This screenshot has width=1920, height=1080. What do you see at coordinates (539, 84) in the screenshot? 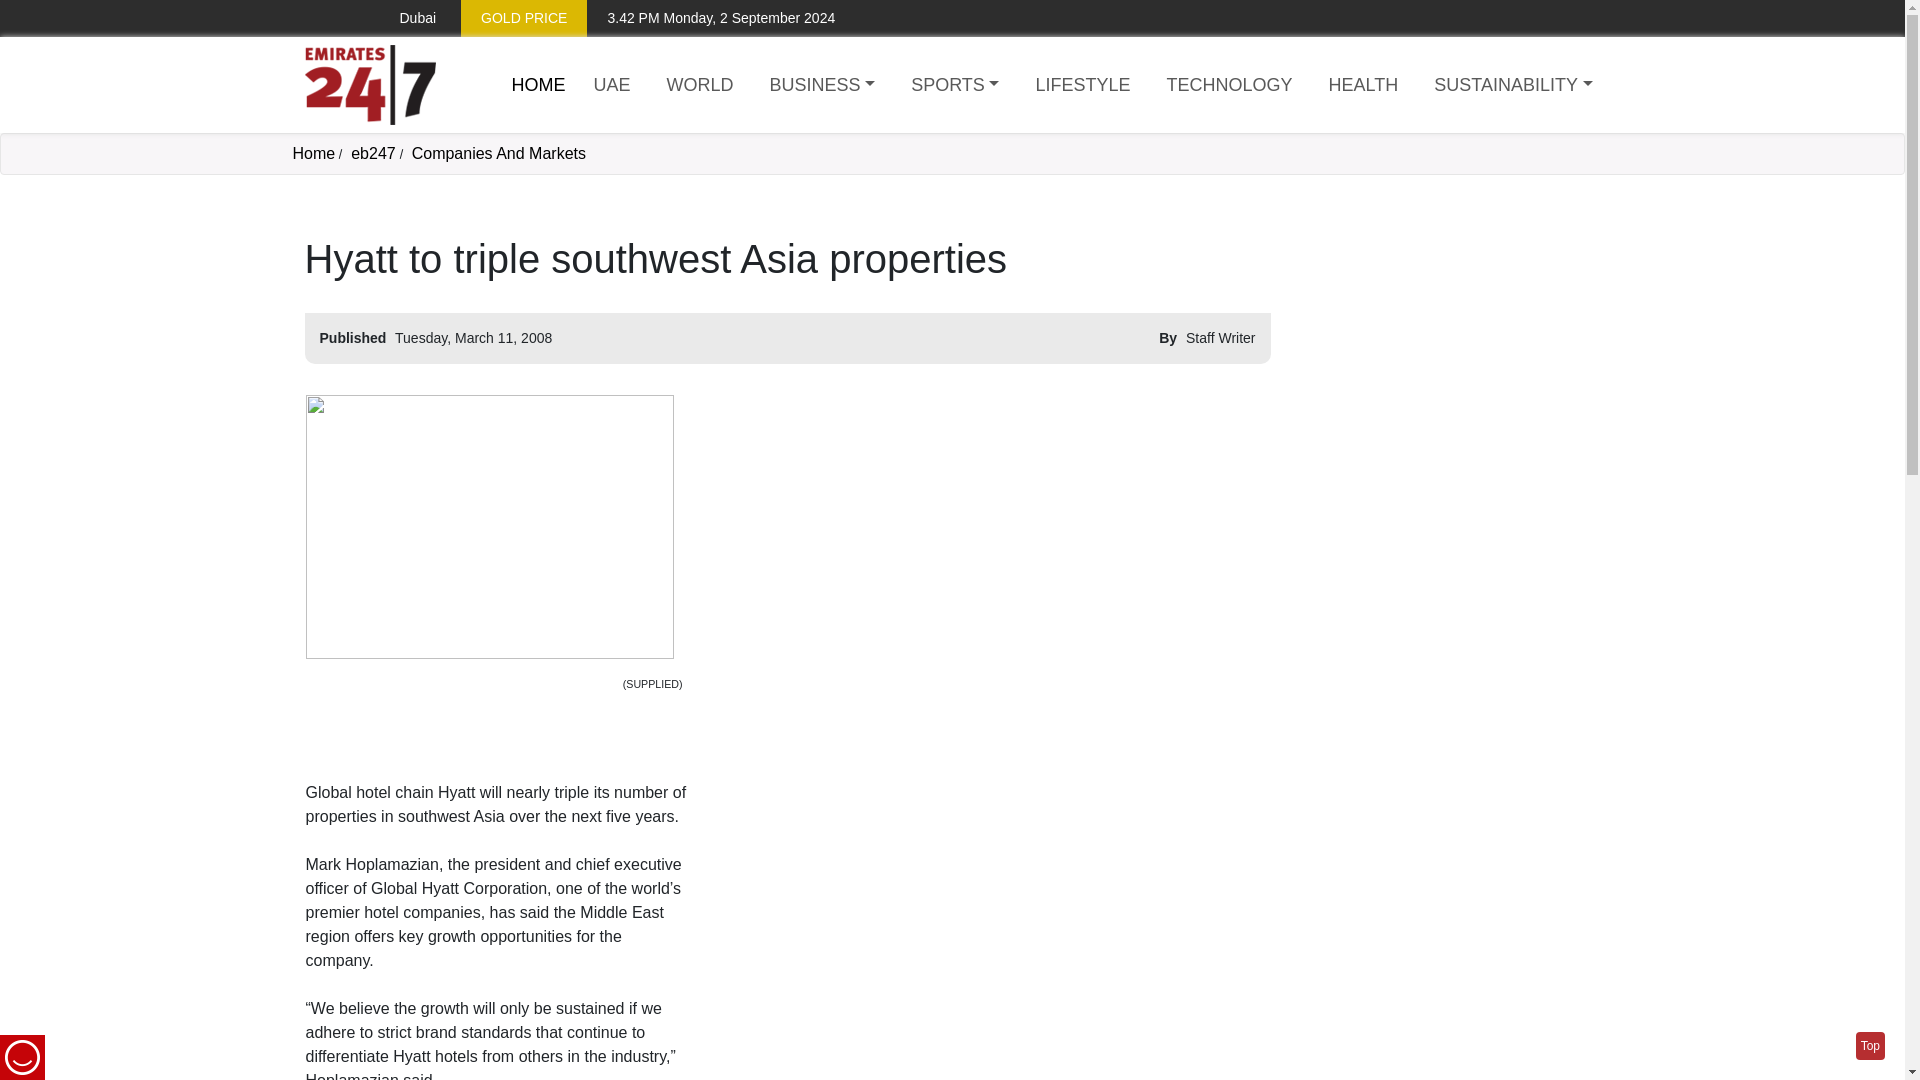
I see `HOME` at bounding box center [539, 84].